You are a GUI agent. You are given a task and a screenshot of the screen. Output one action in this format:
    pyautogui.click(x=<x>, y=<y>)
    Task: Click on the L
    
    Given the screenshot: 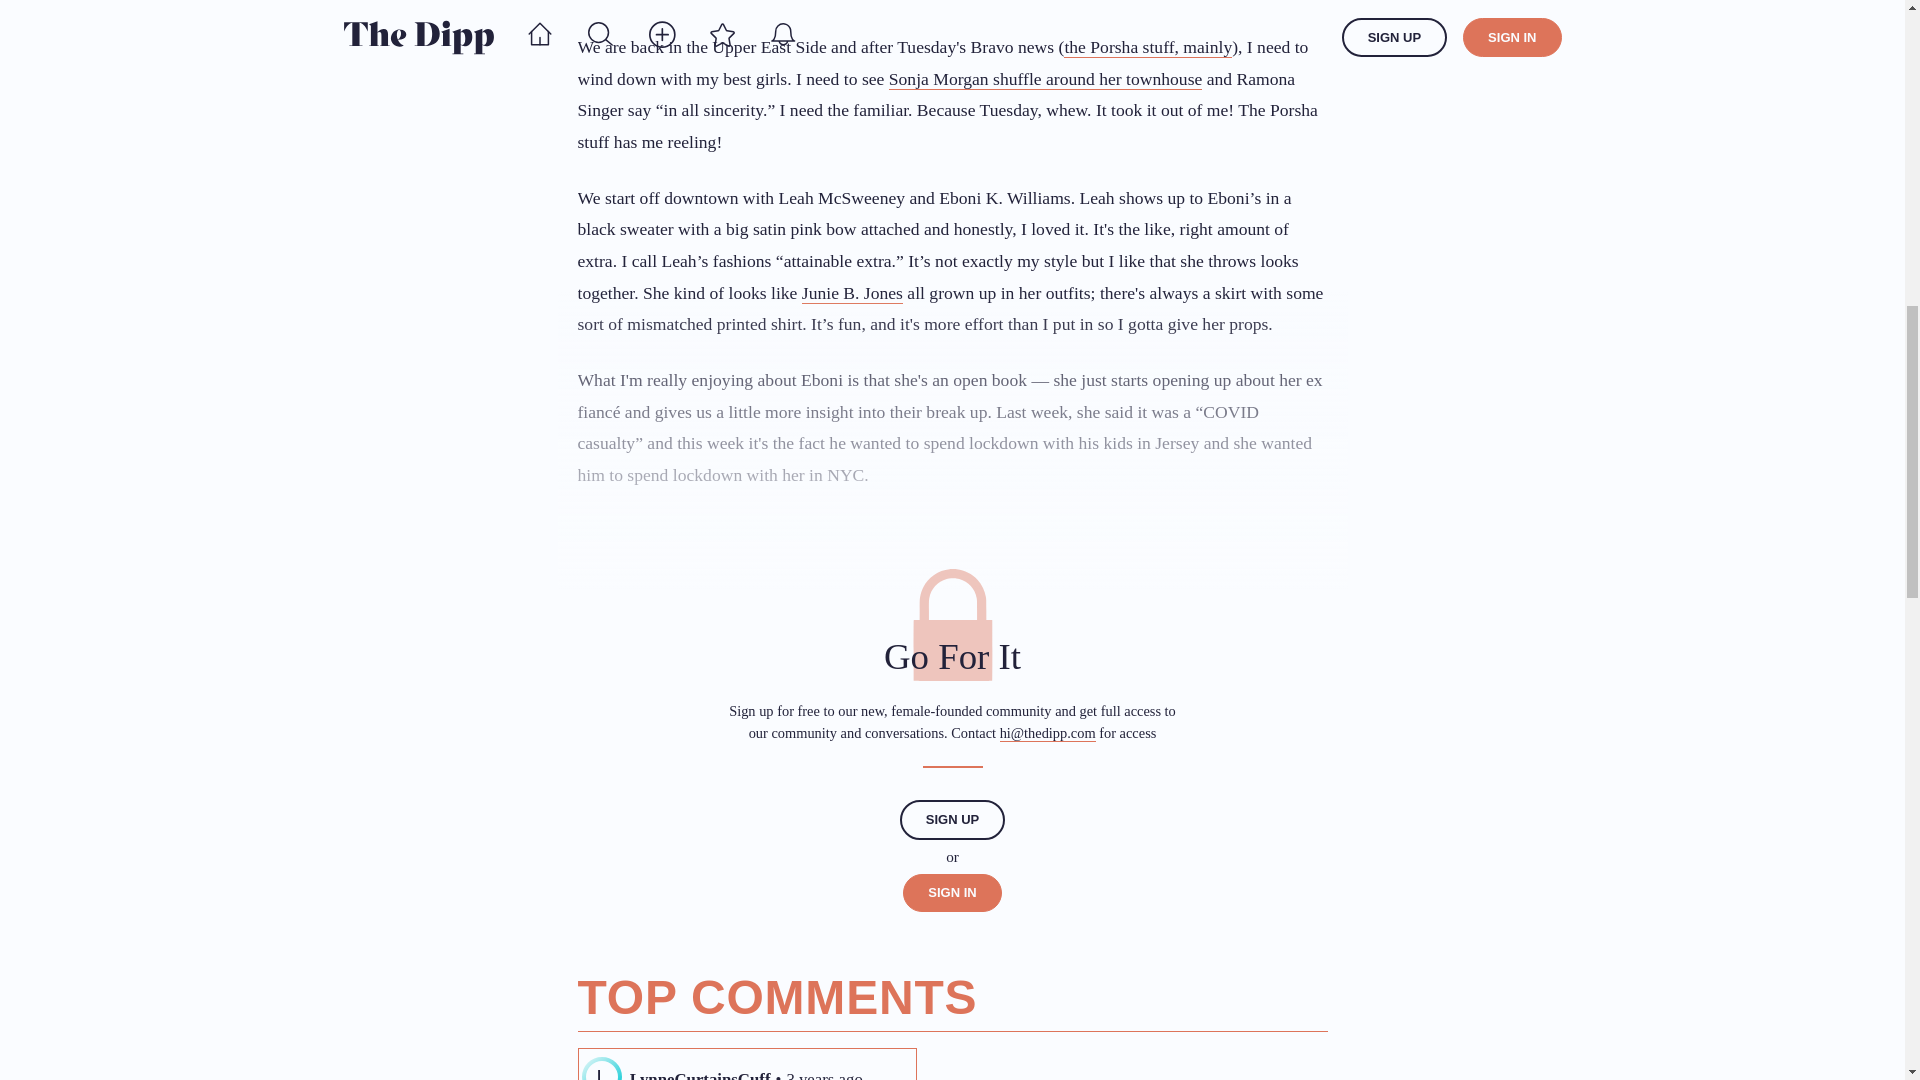 What is the action you would take?
    pyautogui.click(x=602, y=1070)
    